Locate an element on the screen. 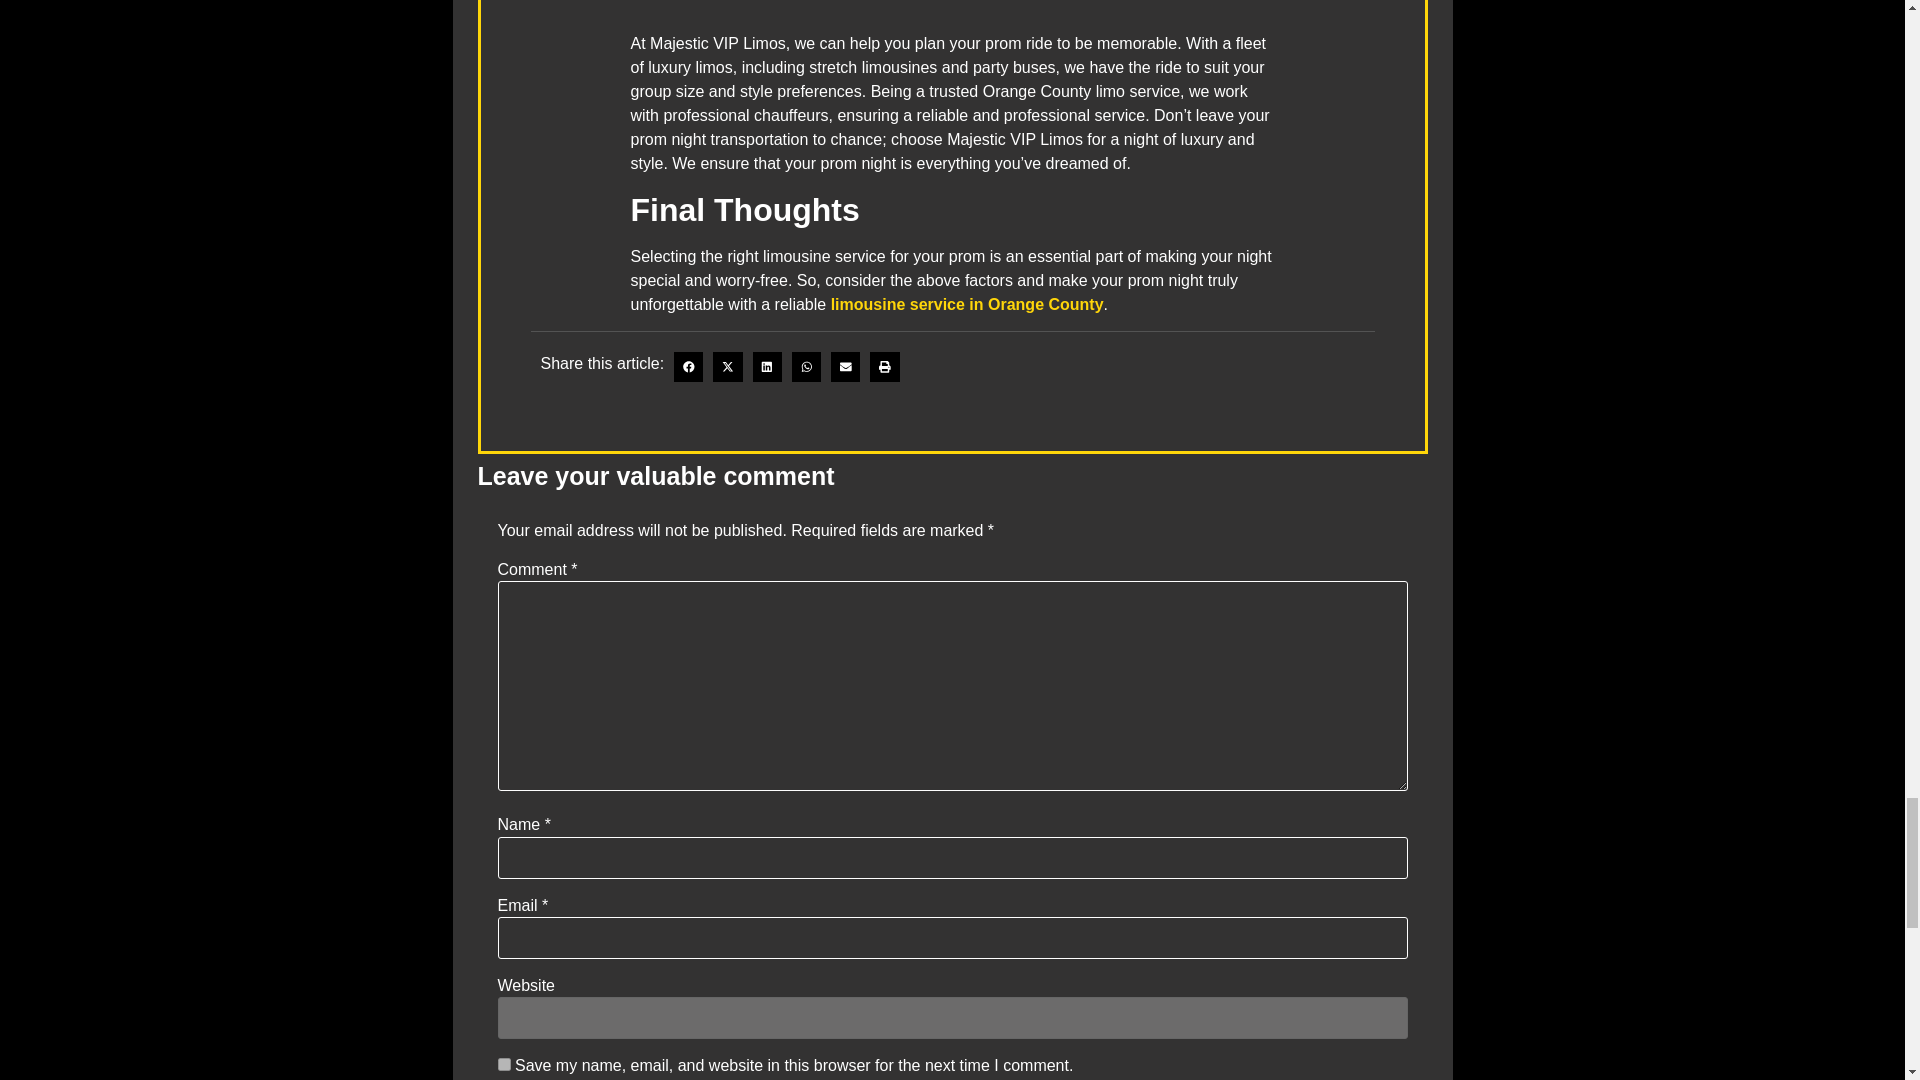 The image size is (1920, 1080). yes is located at coordinates (504, 1064).